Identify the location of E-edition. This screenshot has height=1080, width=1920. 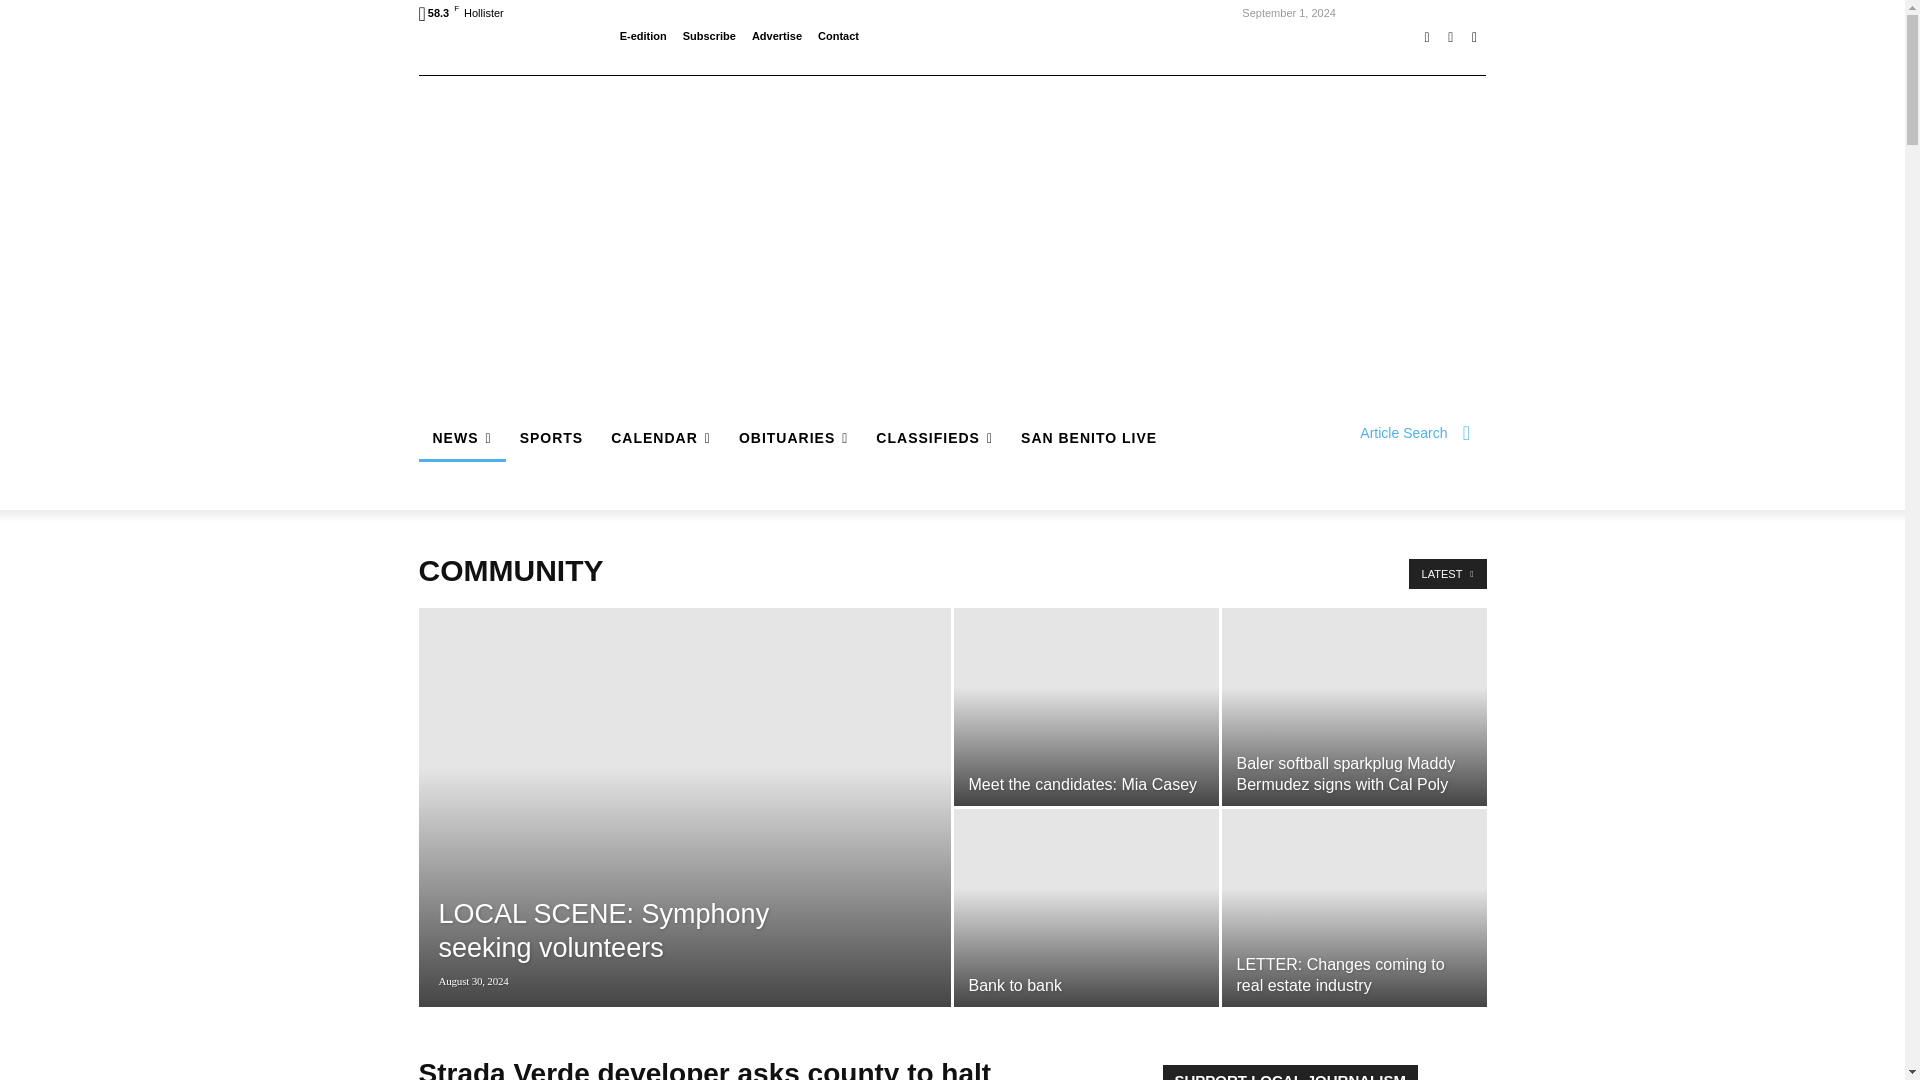
(643, 36).